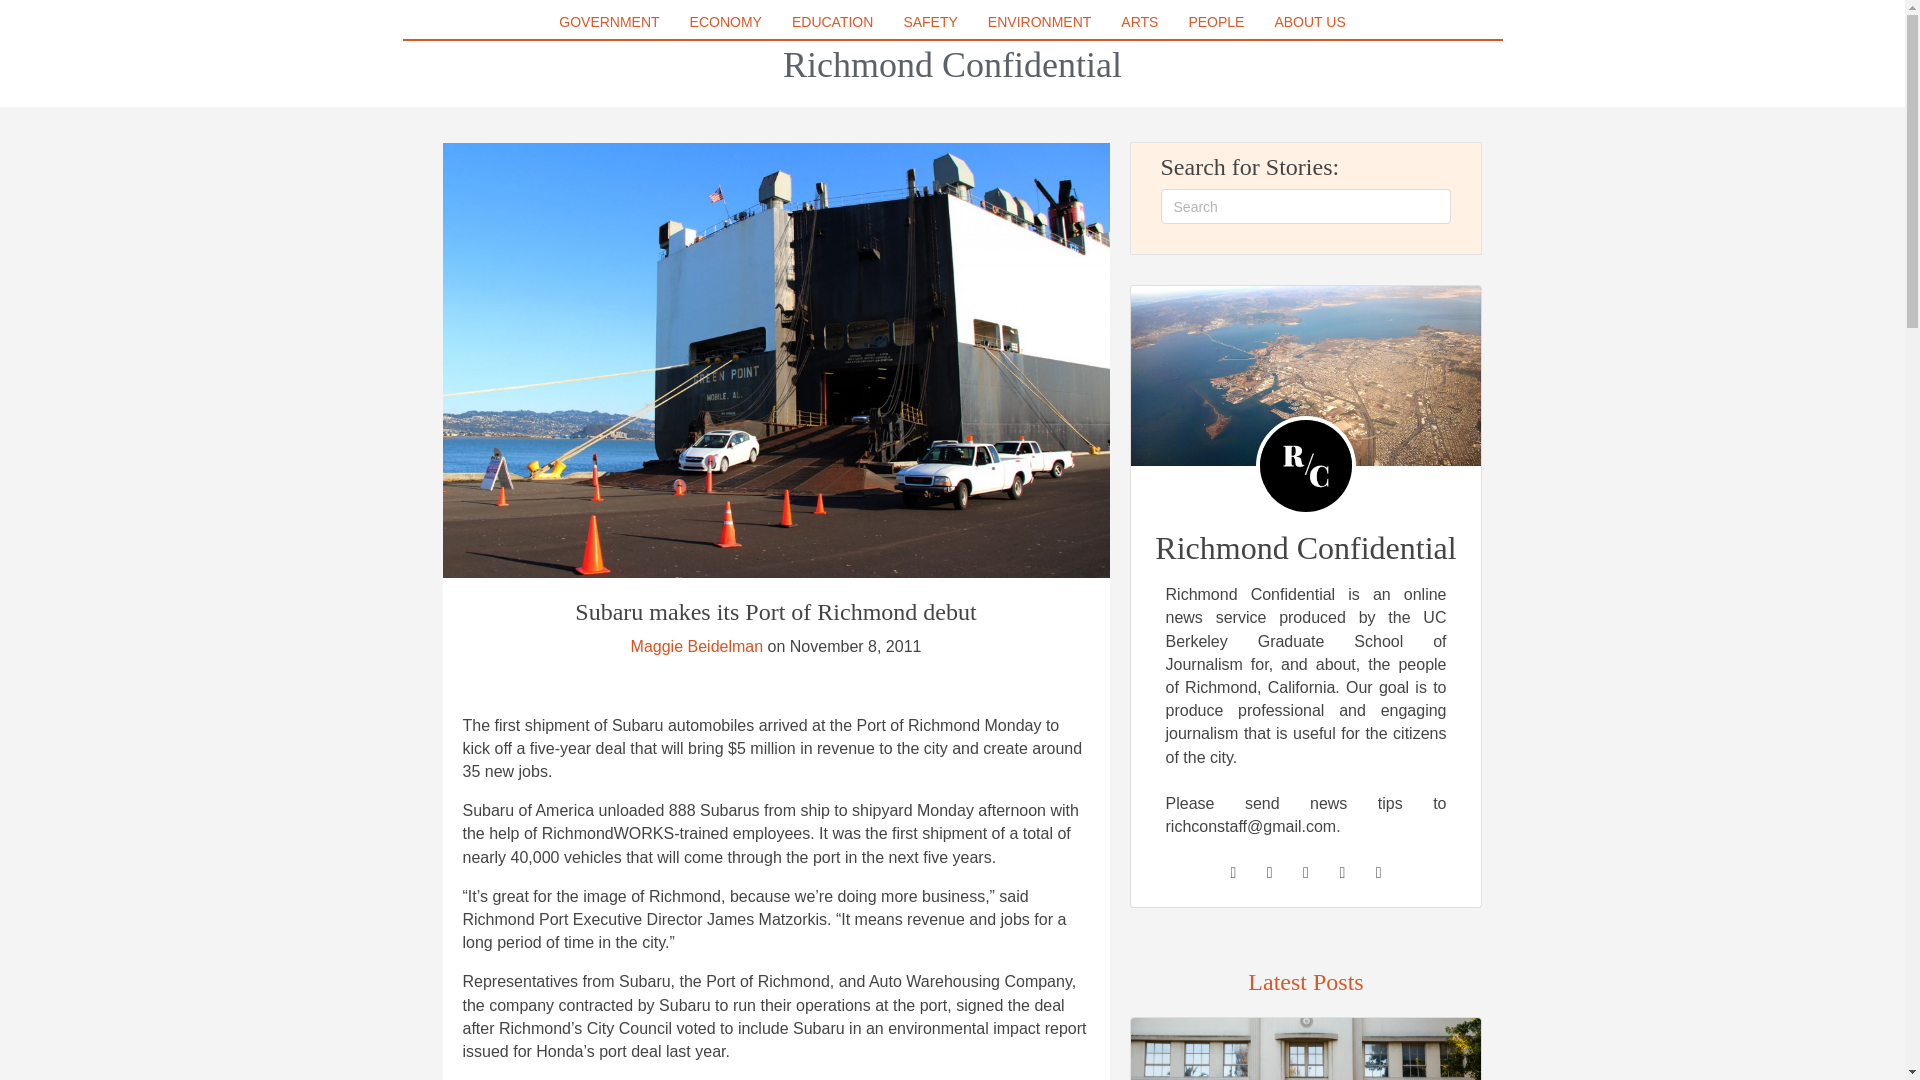  I want to click on Richmond Confidential, so click(952, 65).